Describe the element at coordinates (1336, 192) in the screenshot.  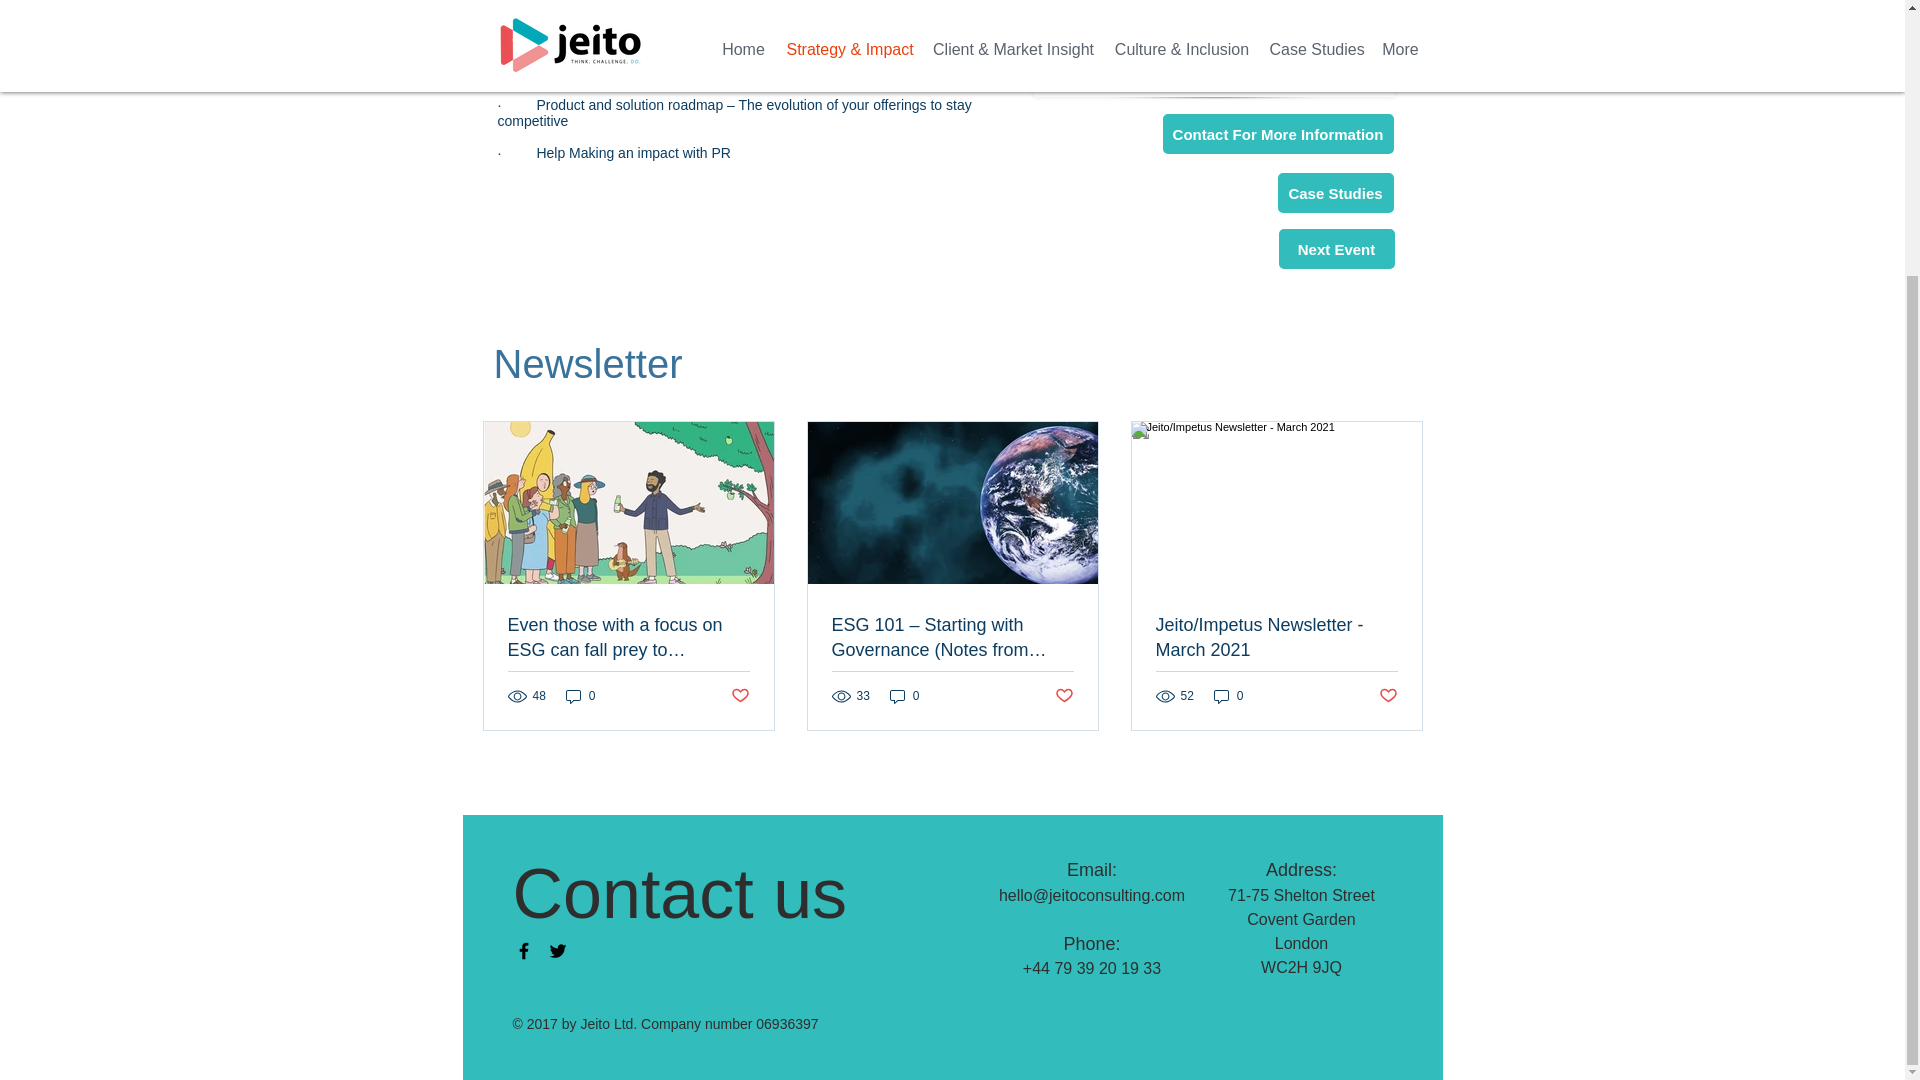
I see `Case Studies` at that location.